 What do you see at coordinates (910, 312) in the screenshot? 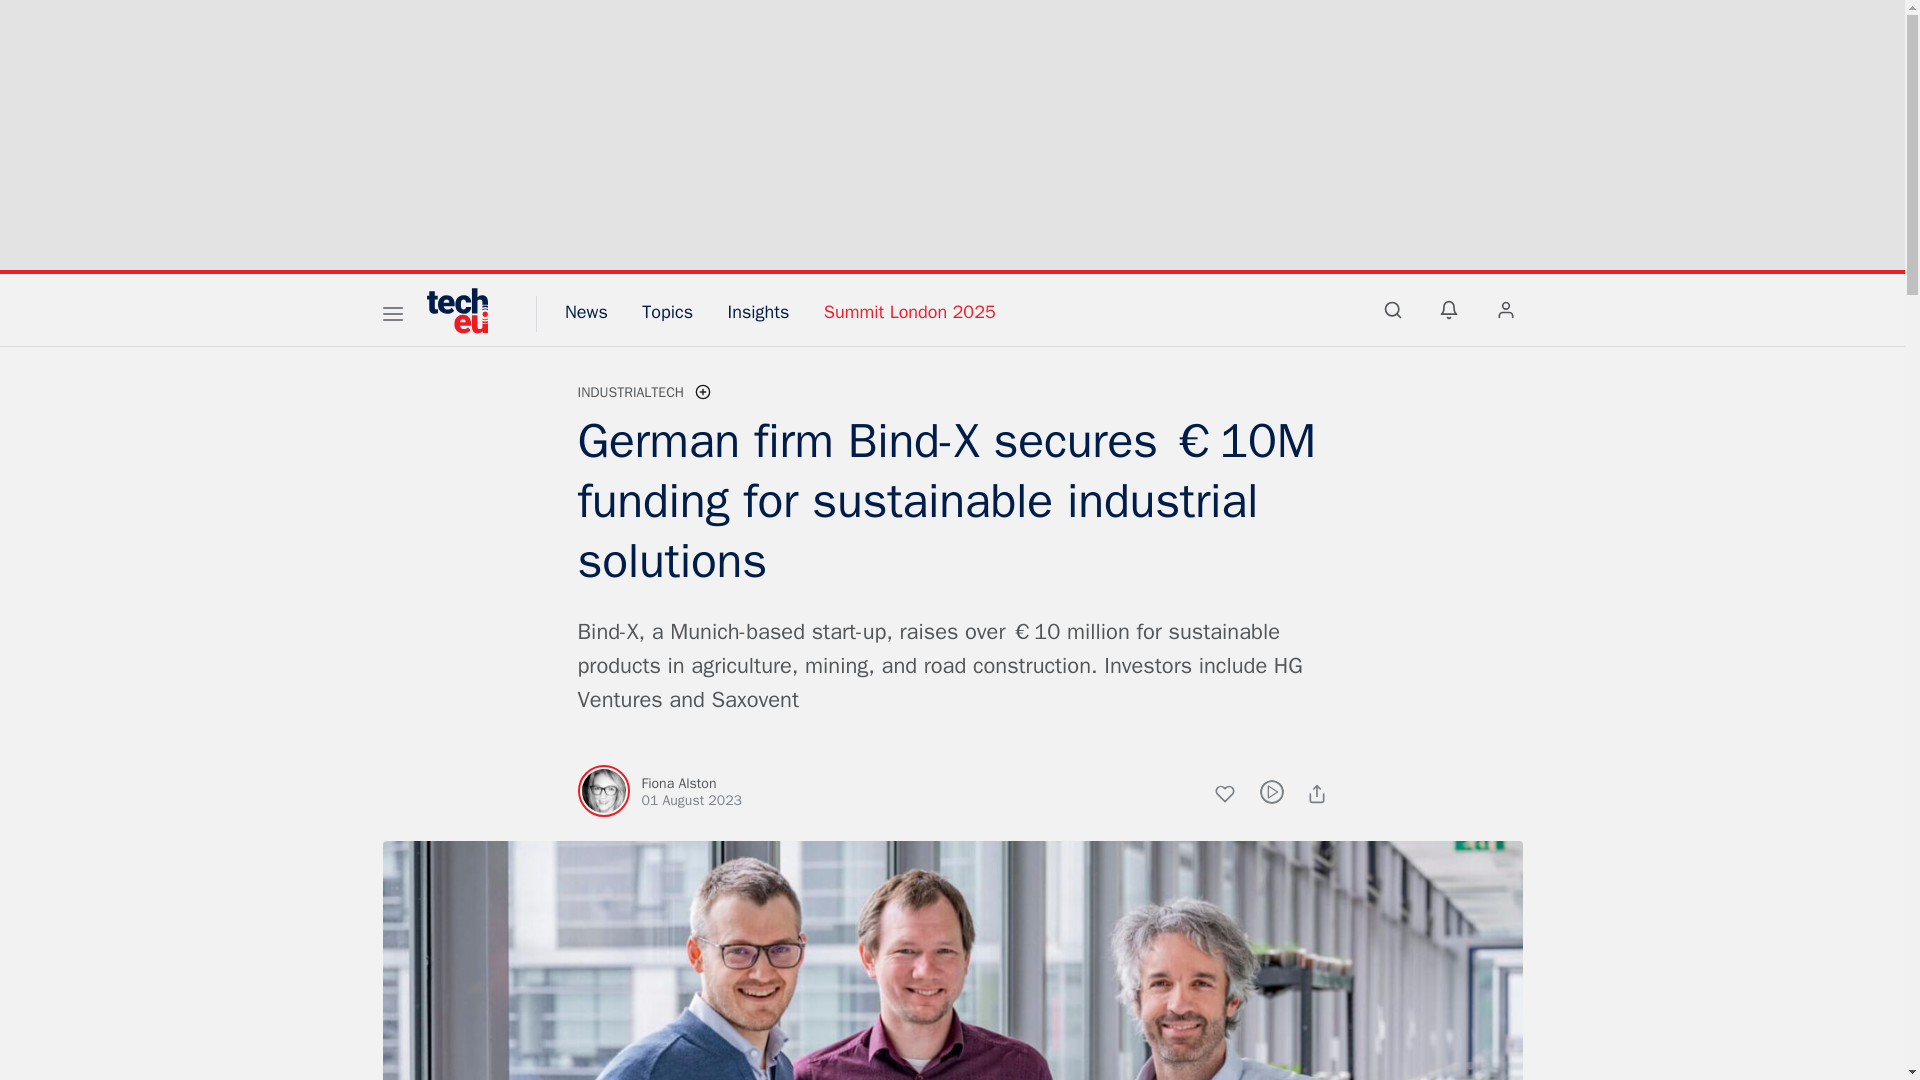
I see `Summit London 2025` at bounding box center [910, 312].